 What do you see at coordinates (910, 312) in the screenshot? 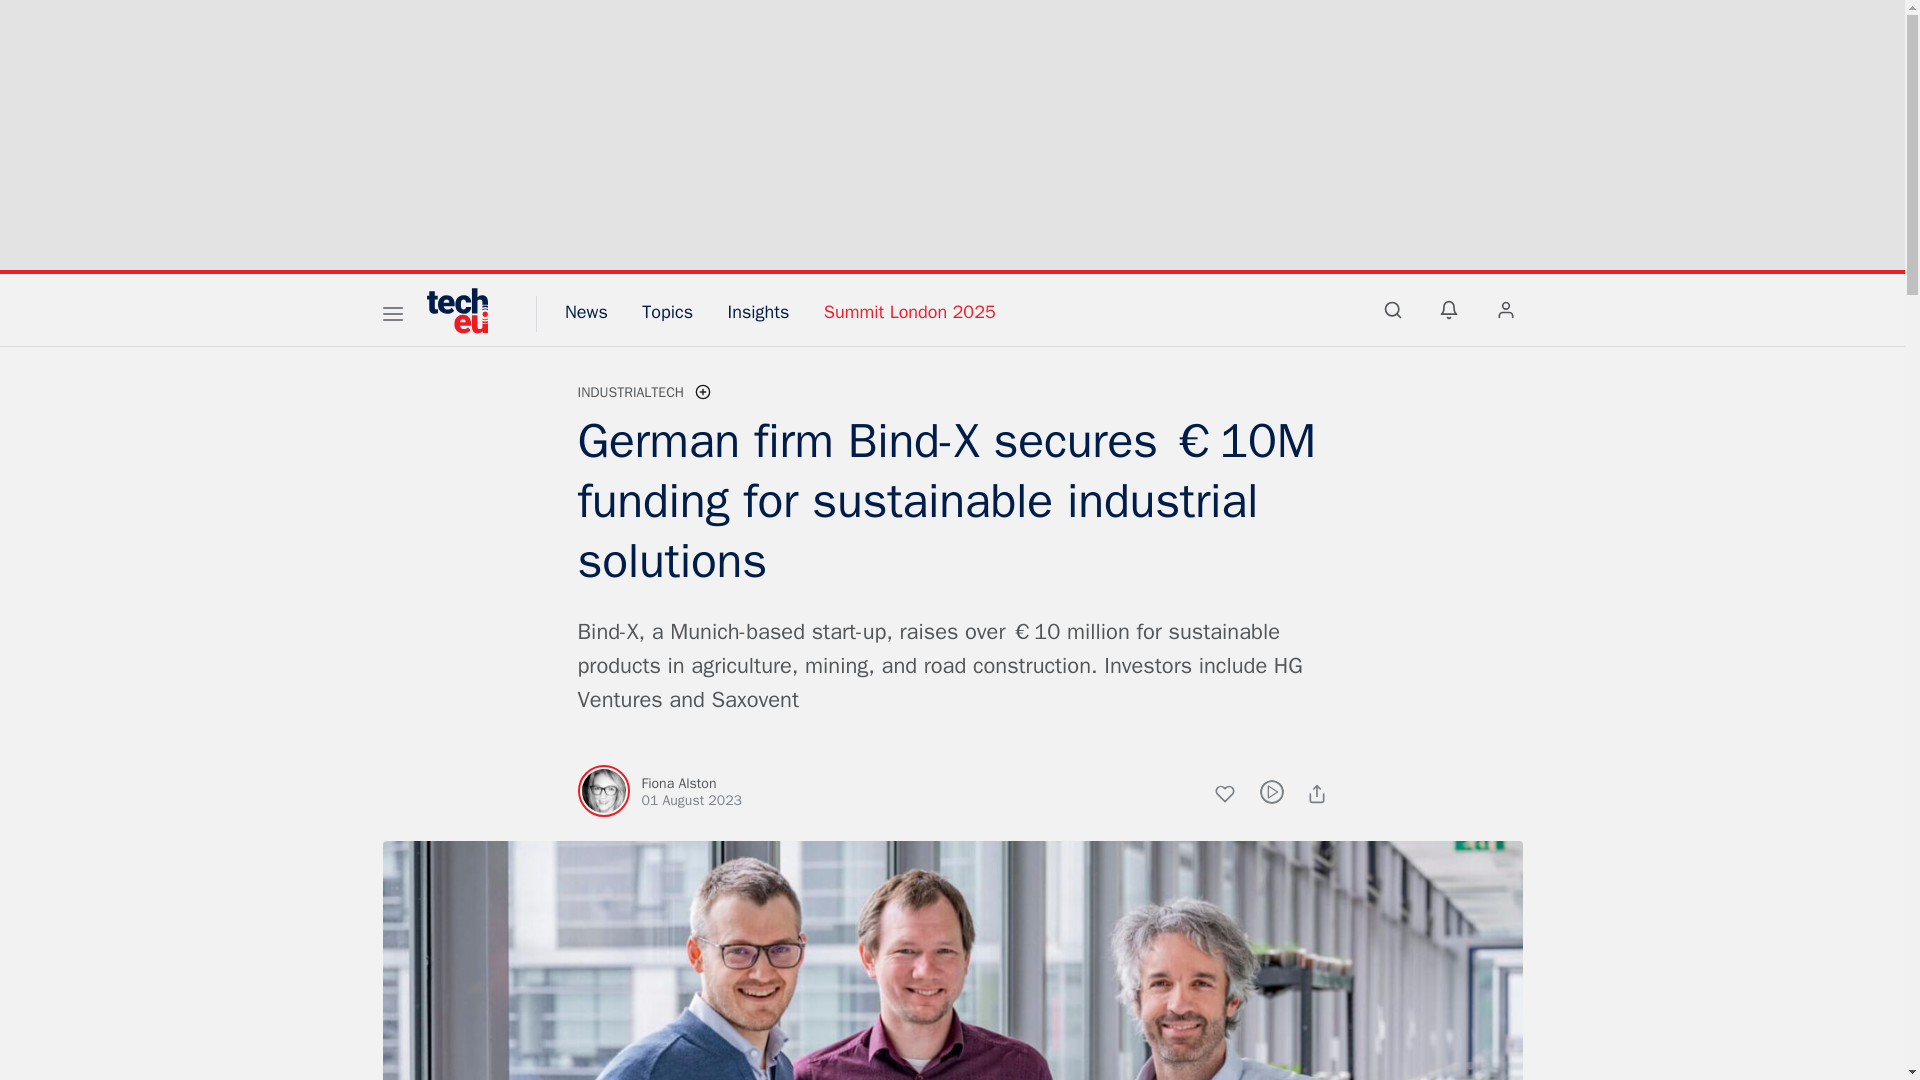
I see `Summit London 2025` at bounding box center [910, 312].